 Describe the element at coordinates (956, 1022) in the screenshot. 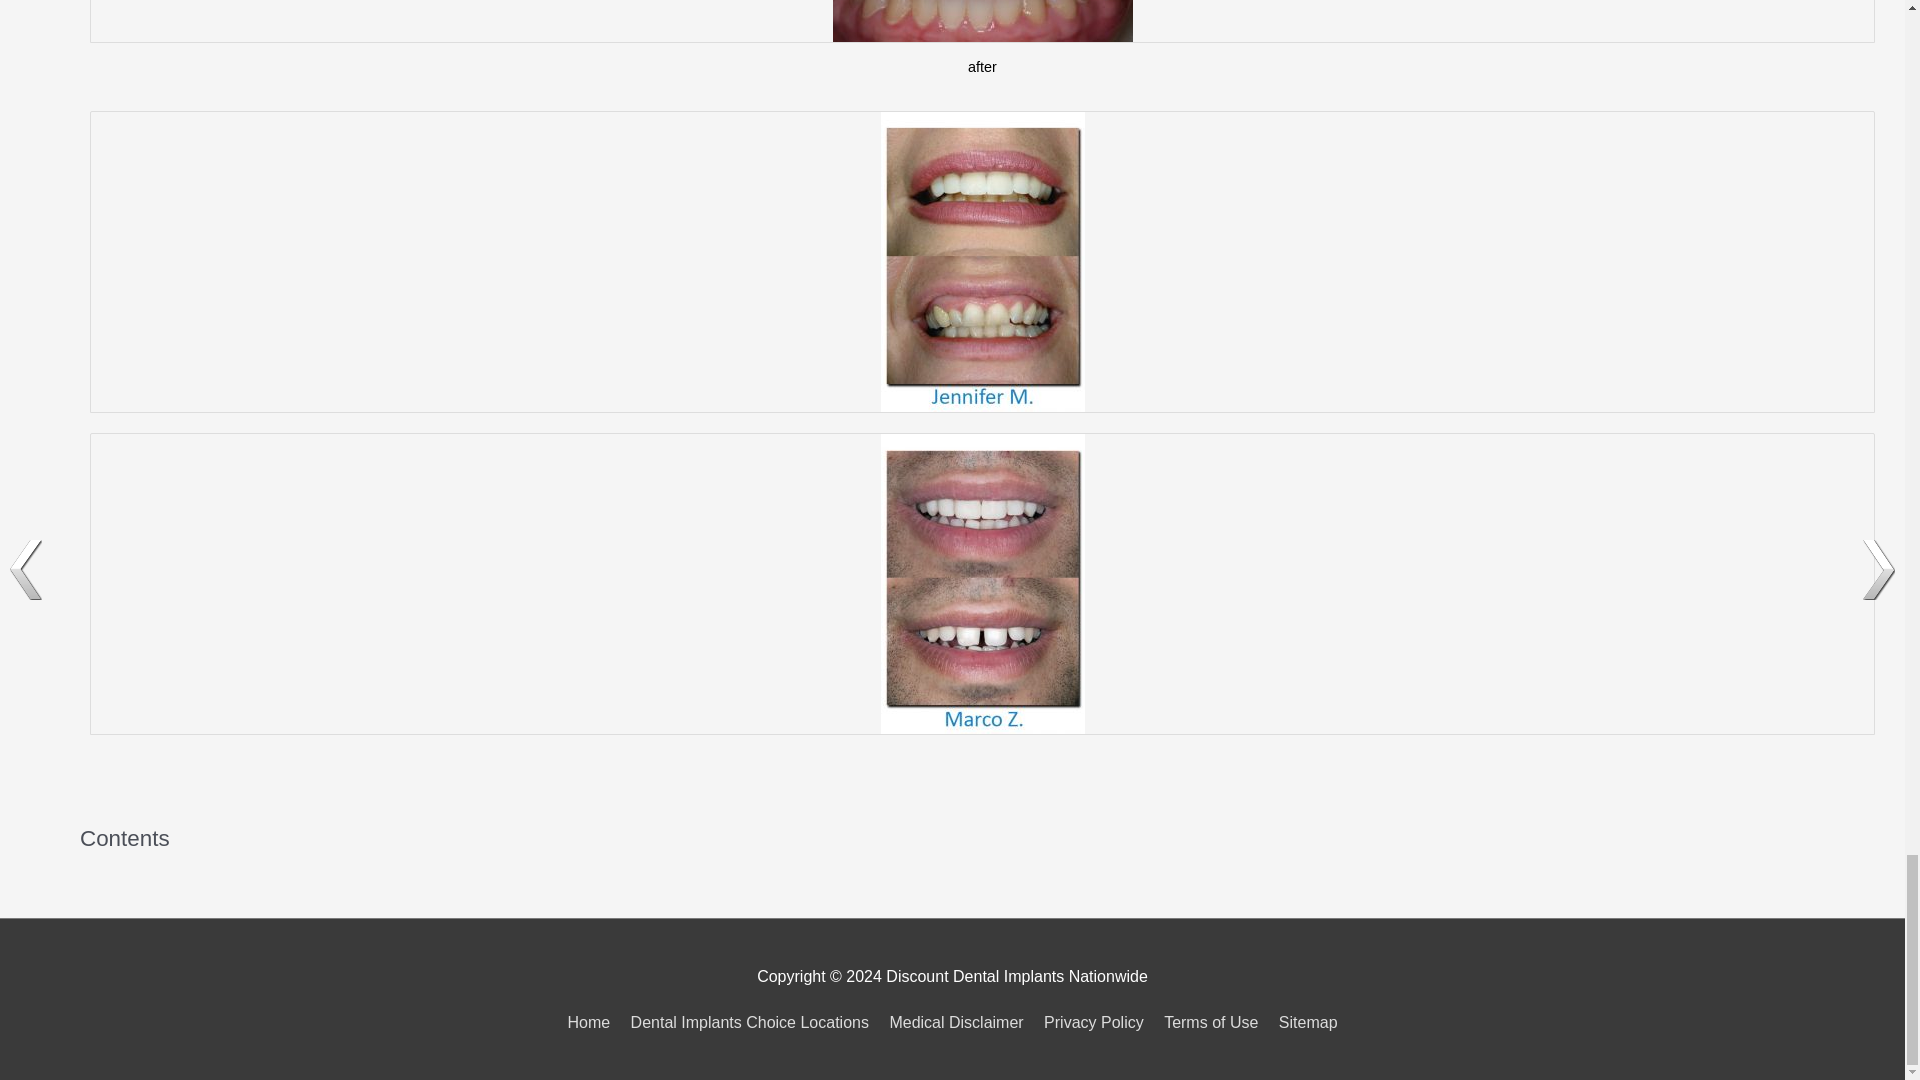

I see `Medical Disclaimer` at that location.